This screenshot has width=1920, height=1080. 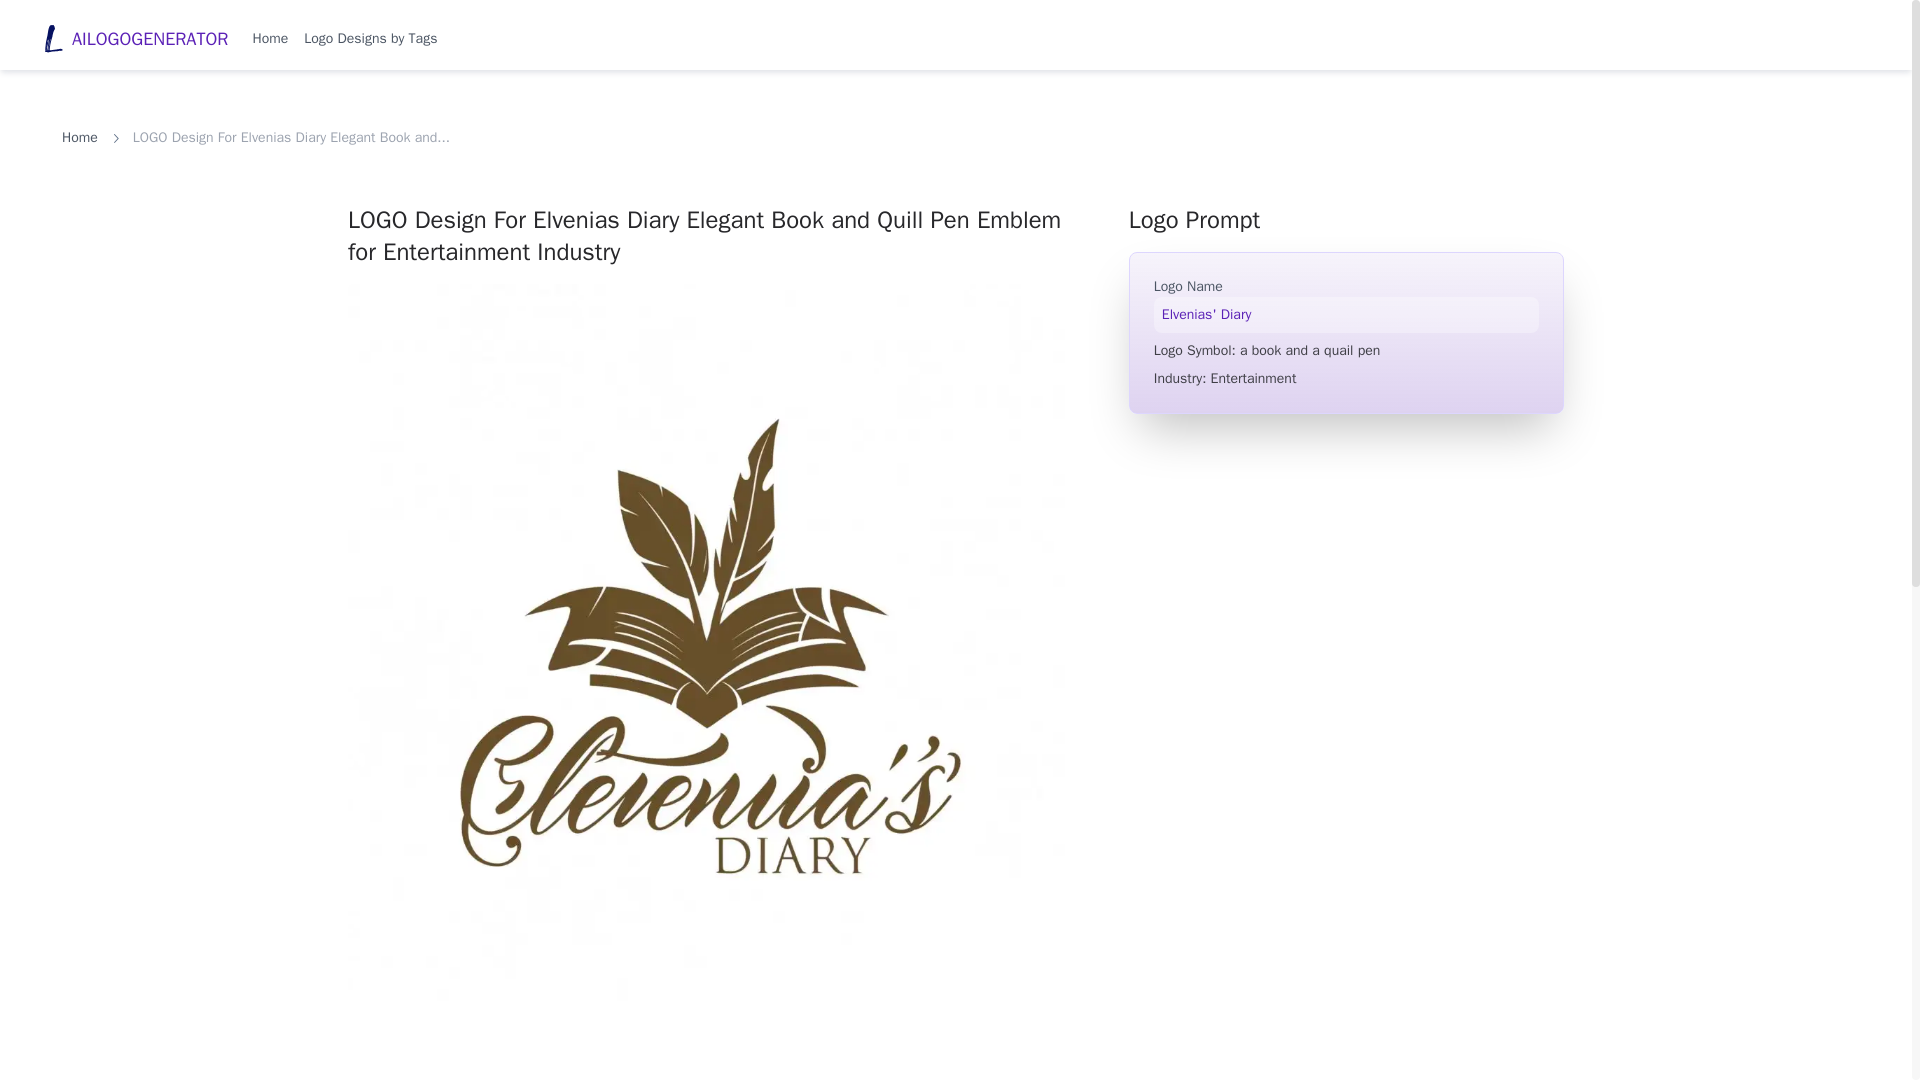 I want to click on Home, so click(x=79, y=138).